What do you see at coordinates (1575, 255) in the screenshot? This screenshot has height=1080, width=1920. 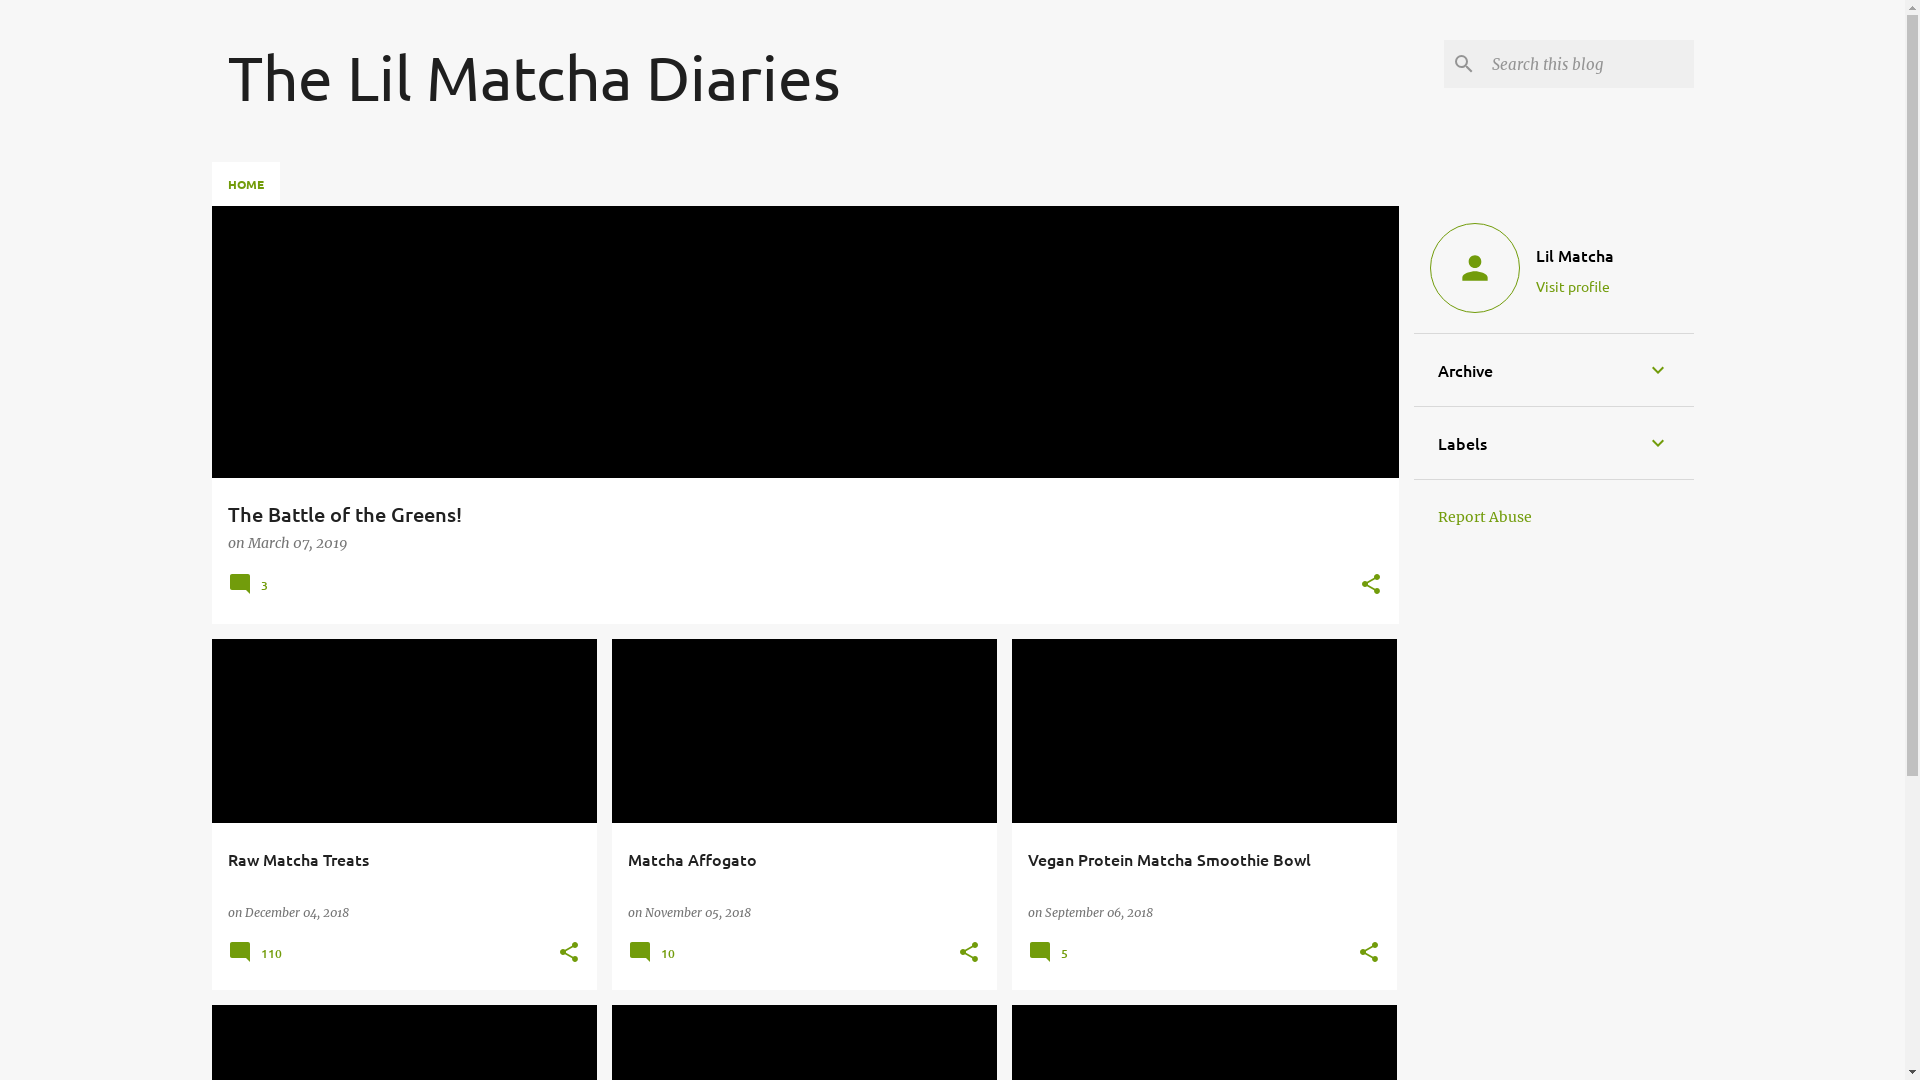 I see `Lil Matcha` at bounding box center [1575, 255].